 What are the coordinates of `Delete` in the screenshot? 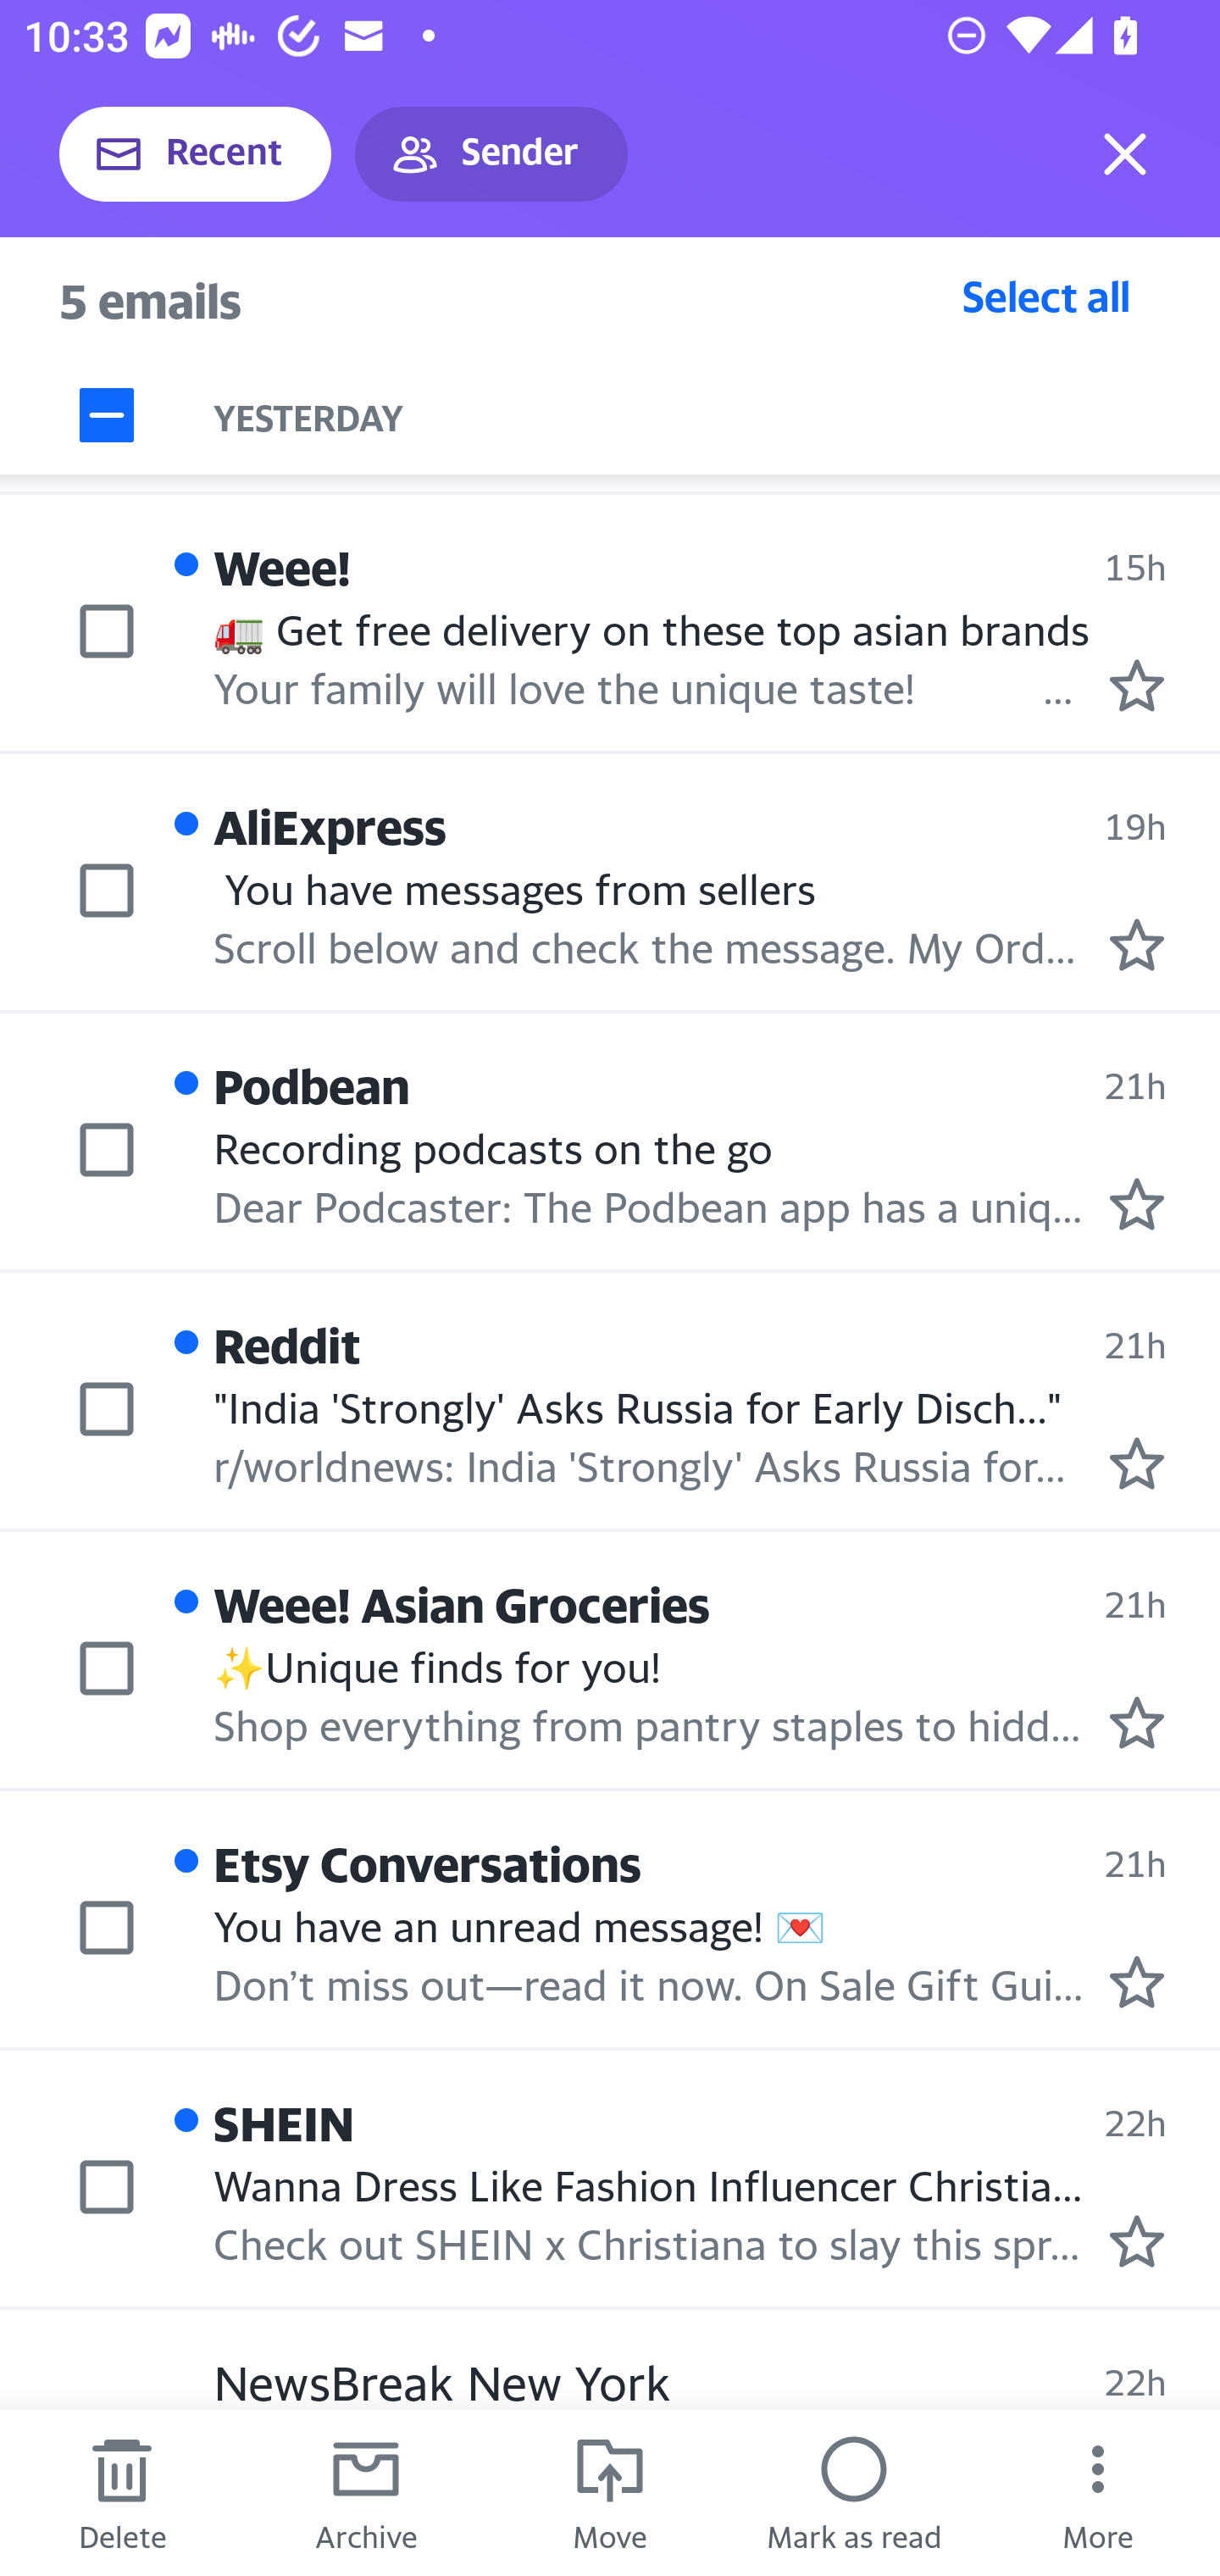 It's located at (122, 2493).